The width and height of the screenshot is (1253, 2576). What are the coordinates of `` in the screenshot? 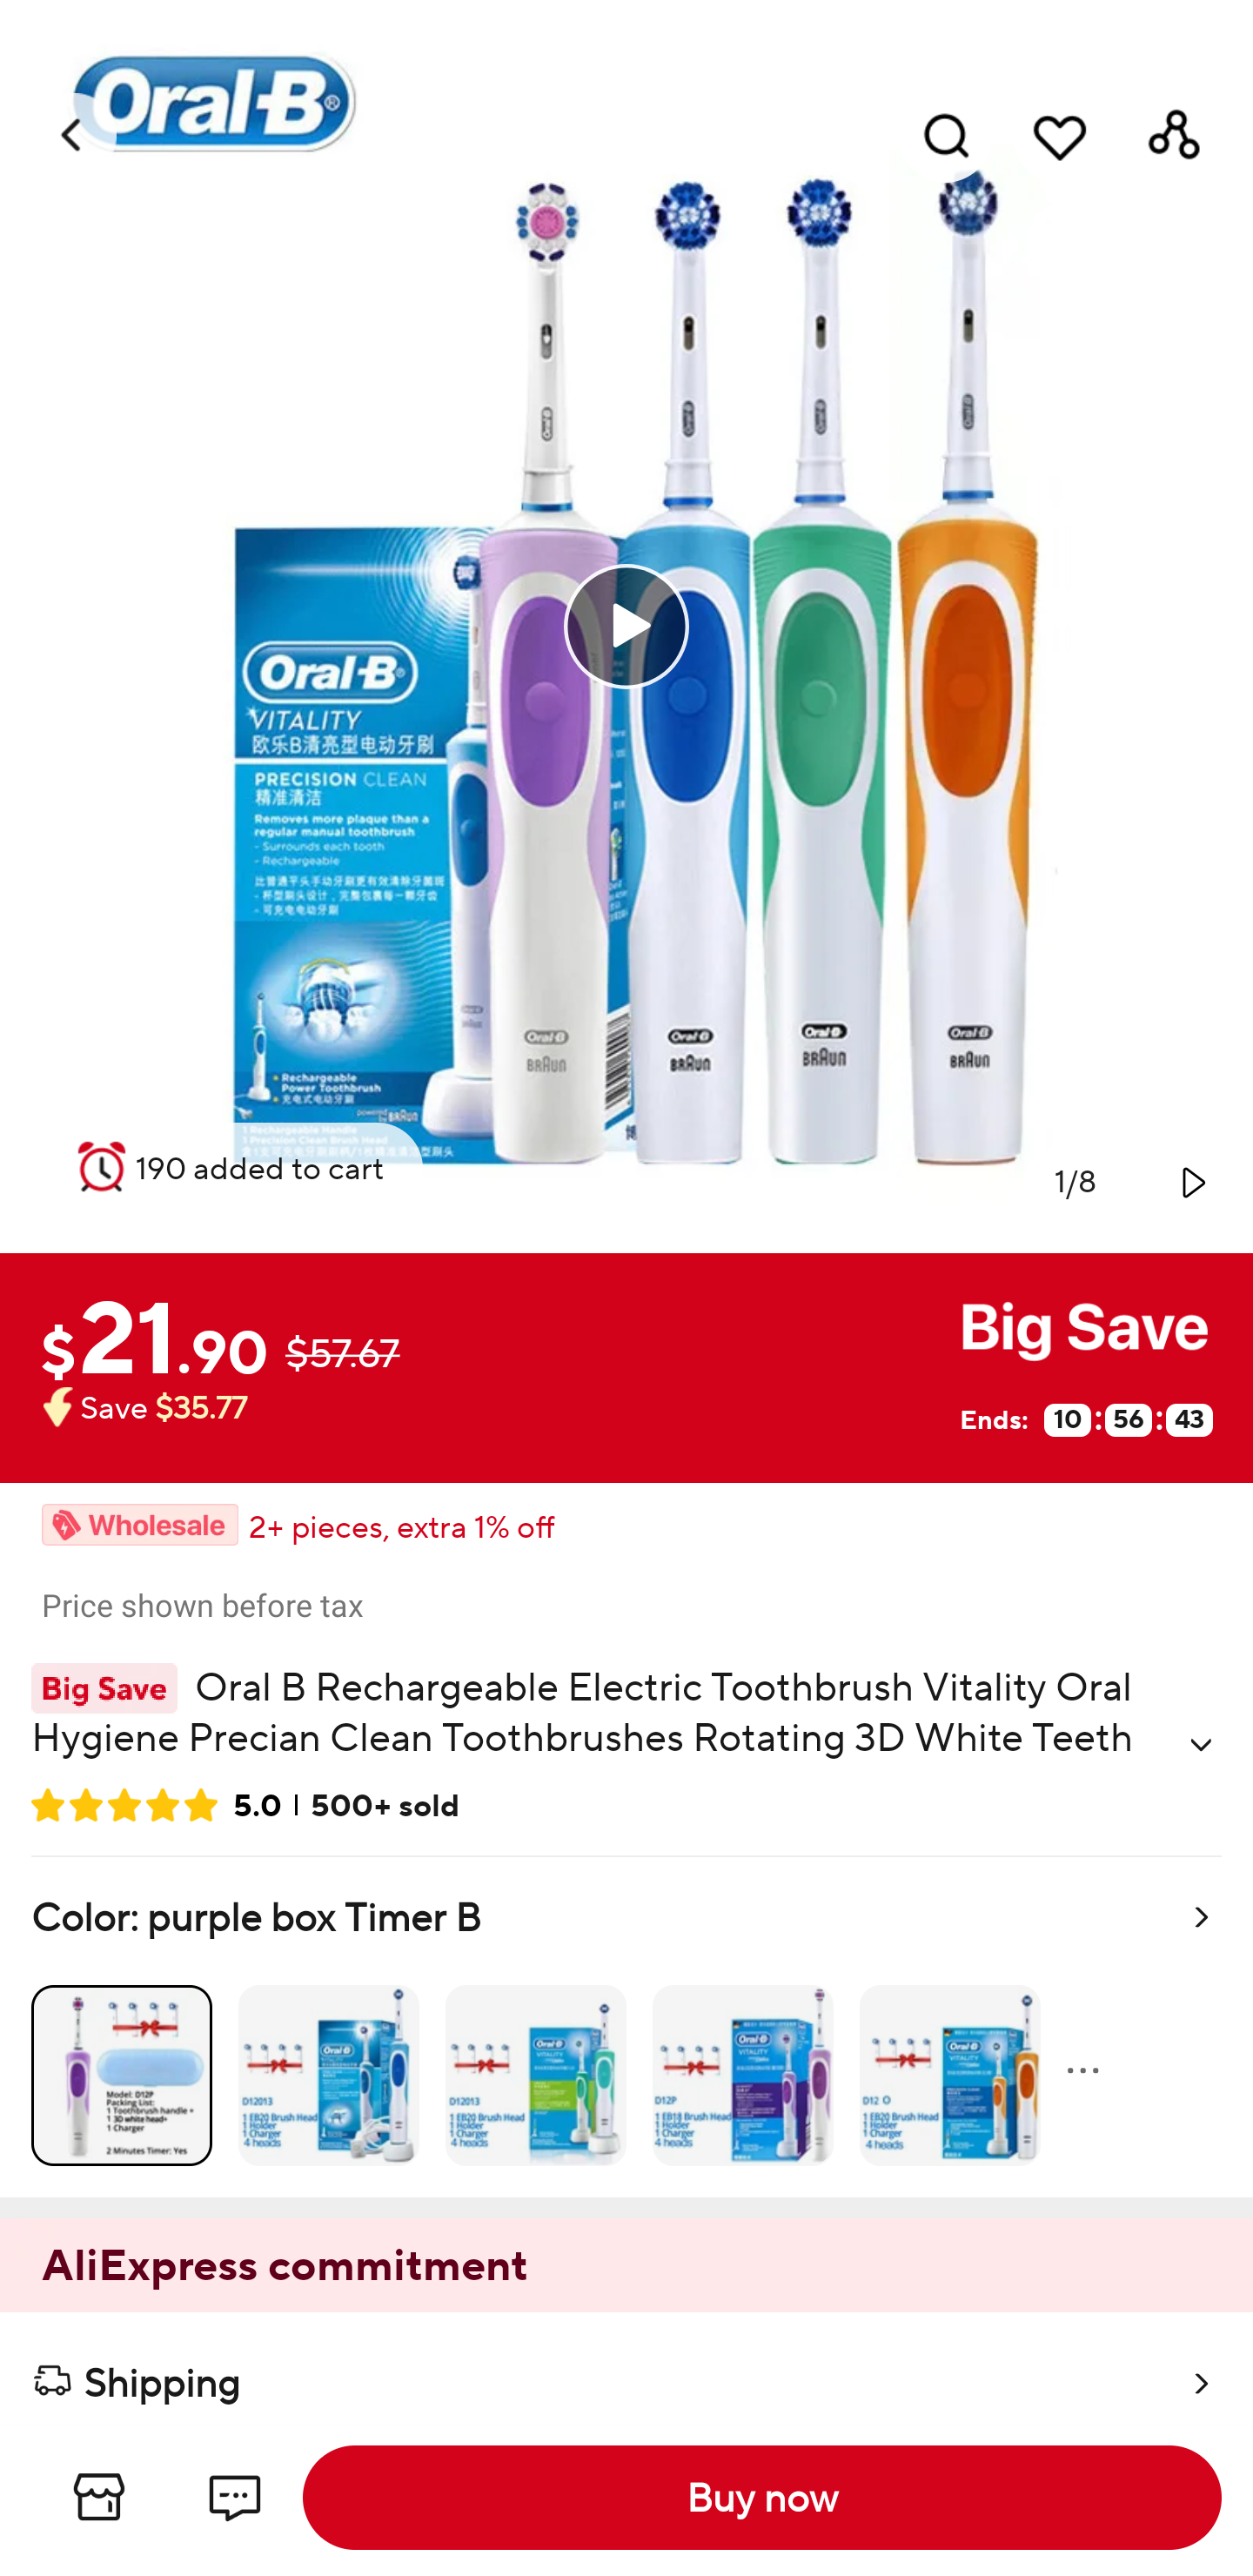 It's located at (1190, 1182).